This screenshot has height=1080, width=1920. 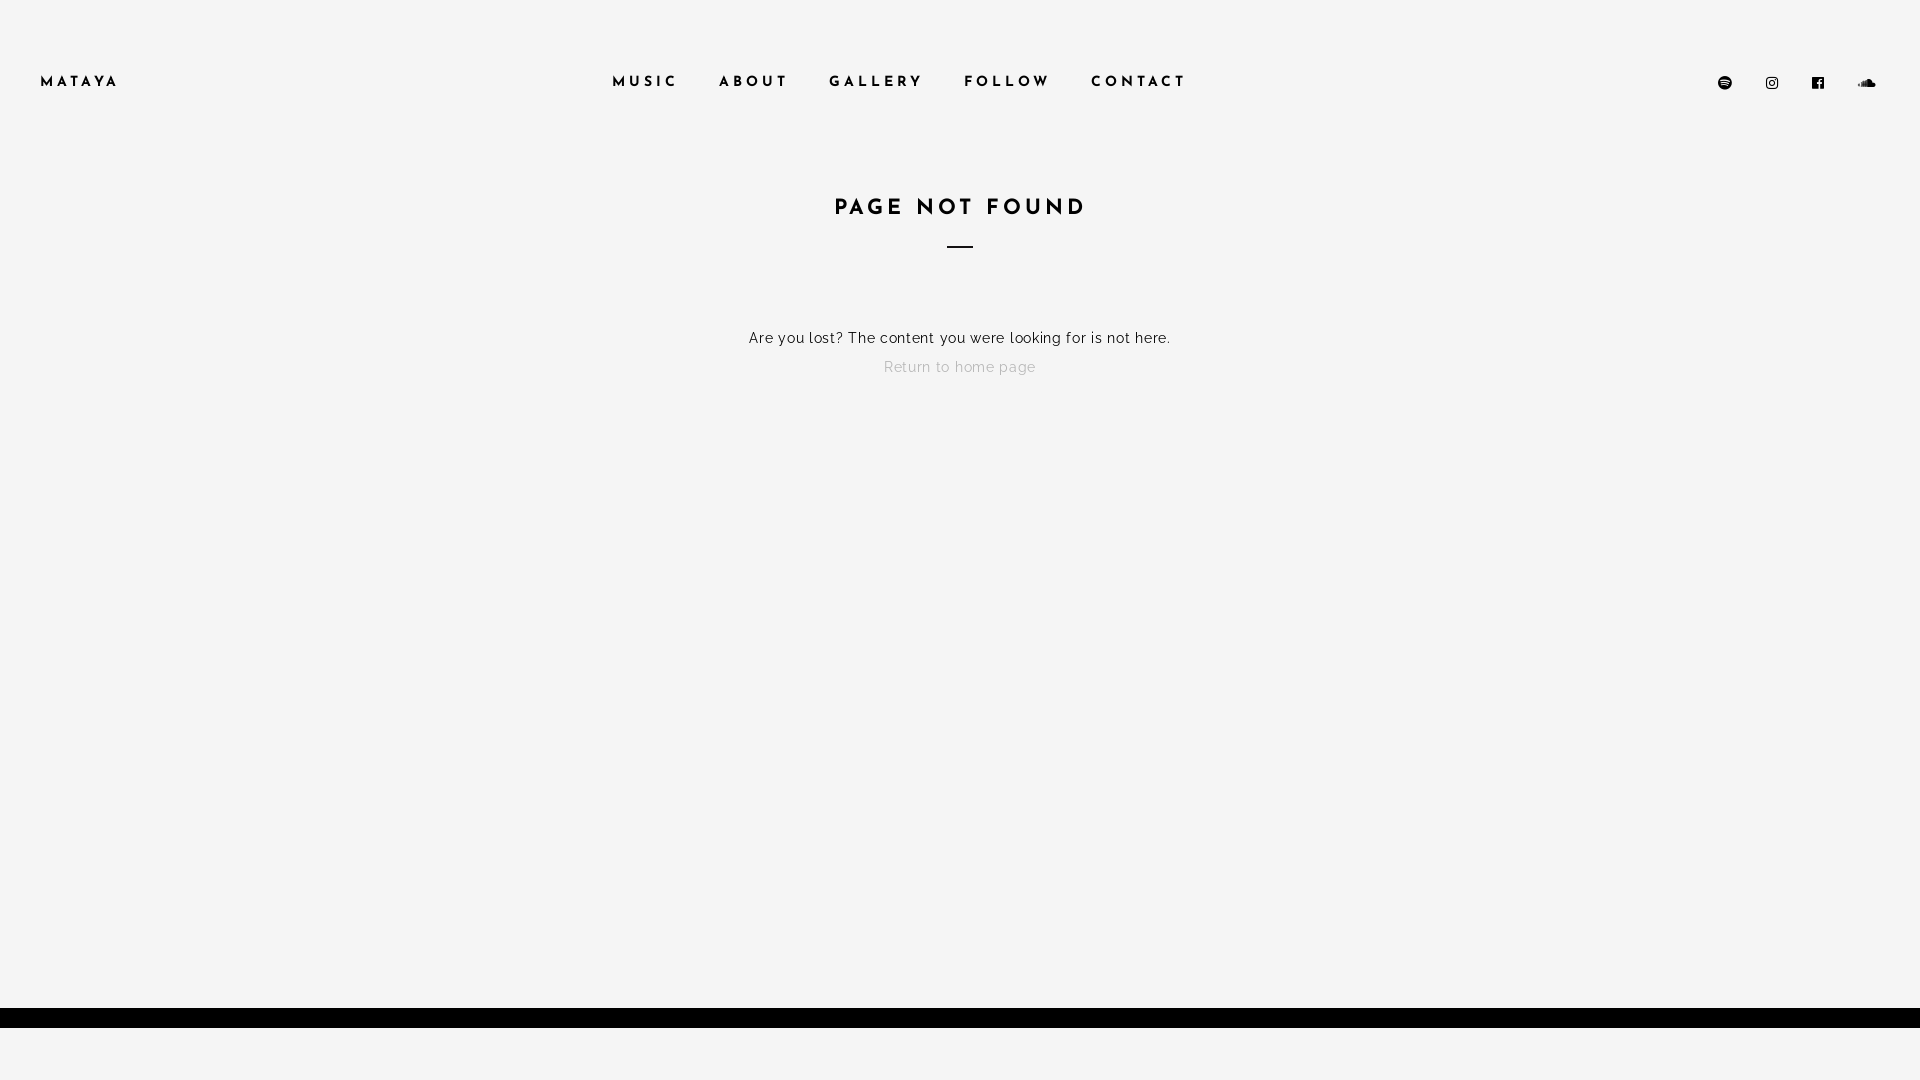 I want to click on SoundCloud, so click(x=1869, y=83).